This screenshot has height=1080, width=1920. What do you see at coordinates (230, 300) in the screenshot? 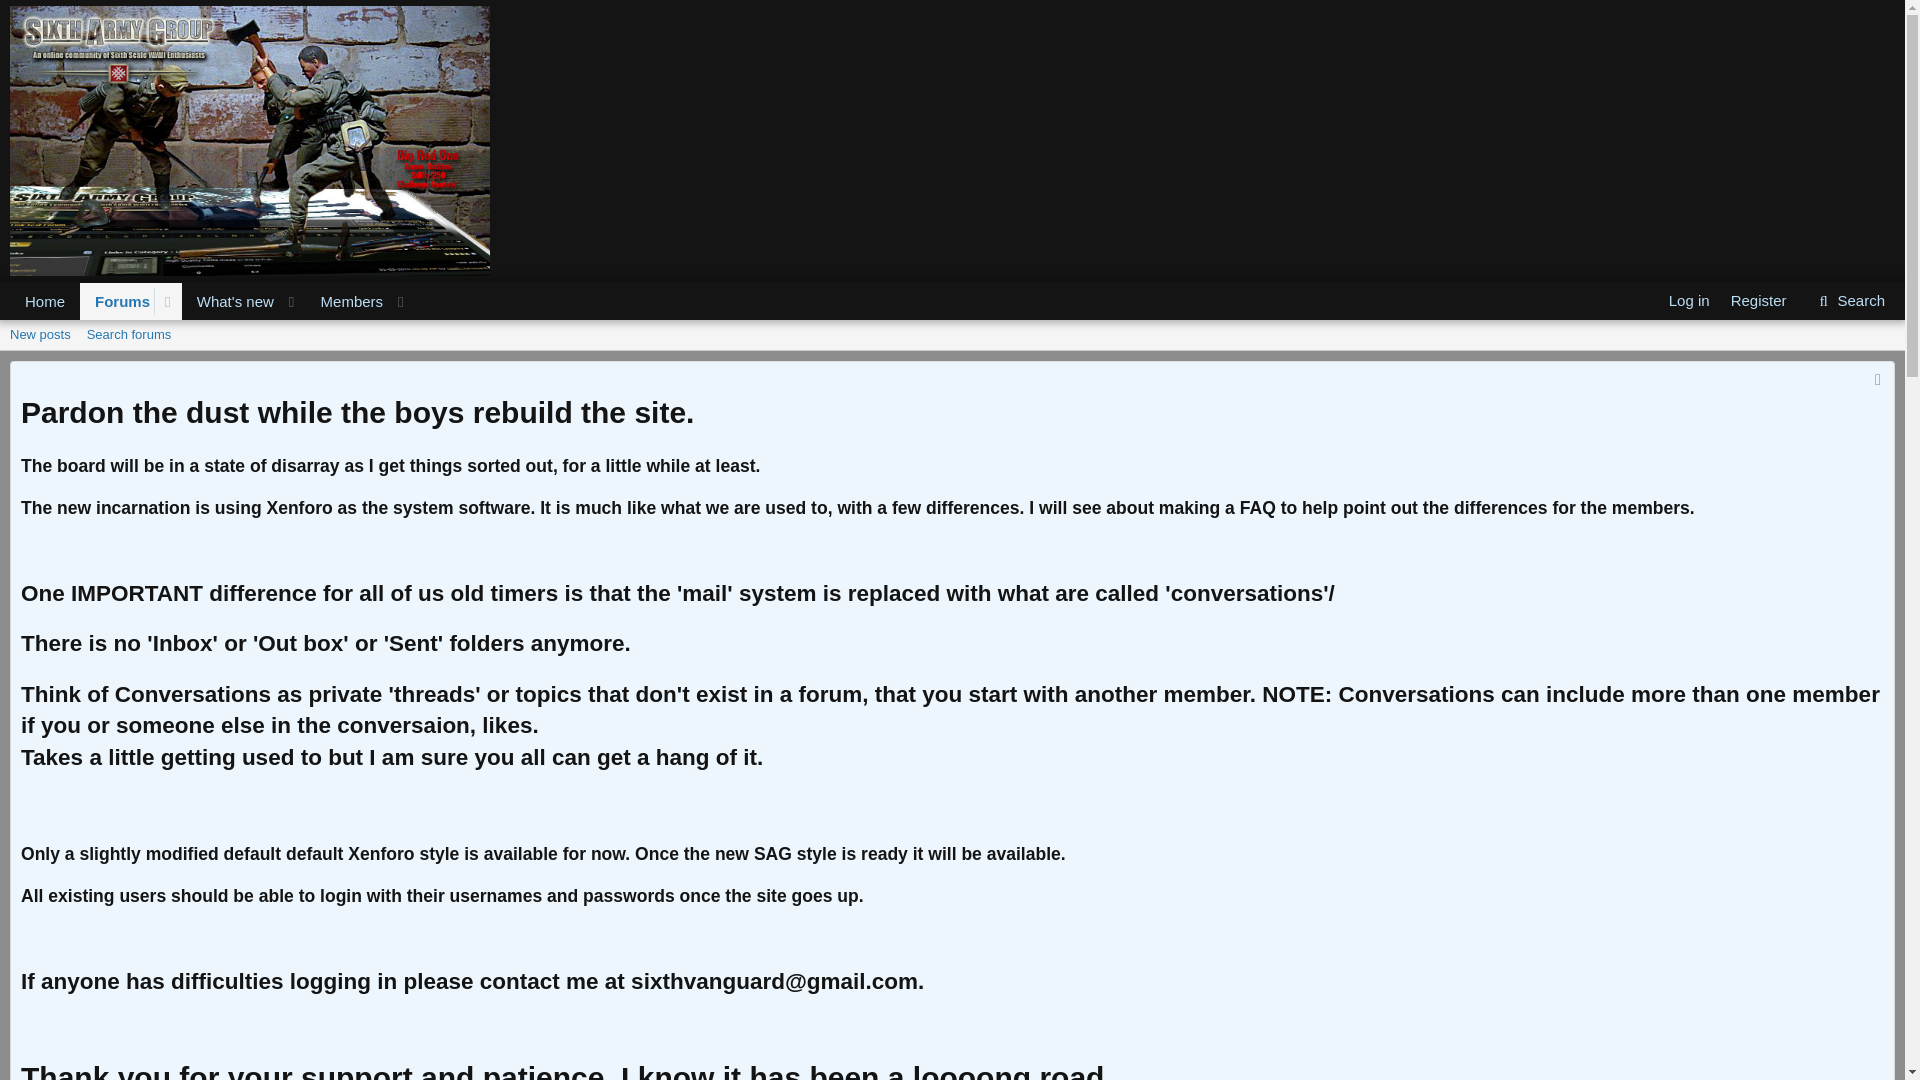
I see `Register` at bounding box center [230, 300].